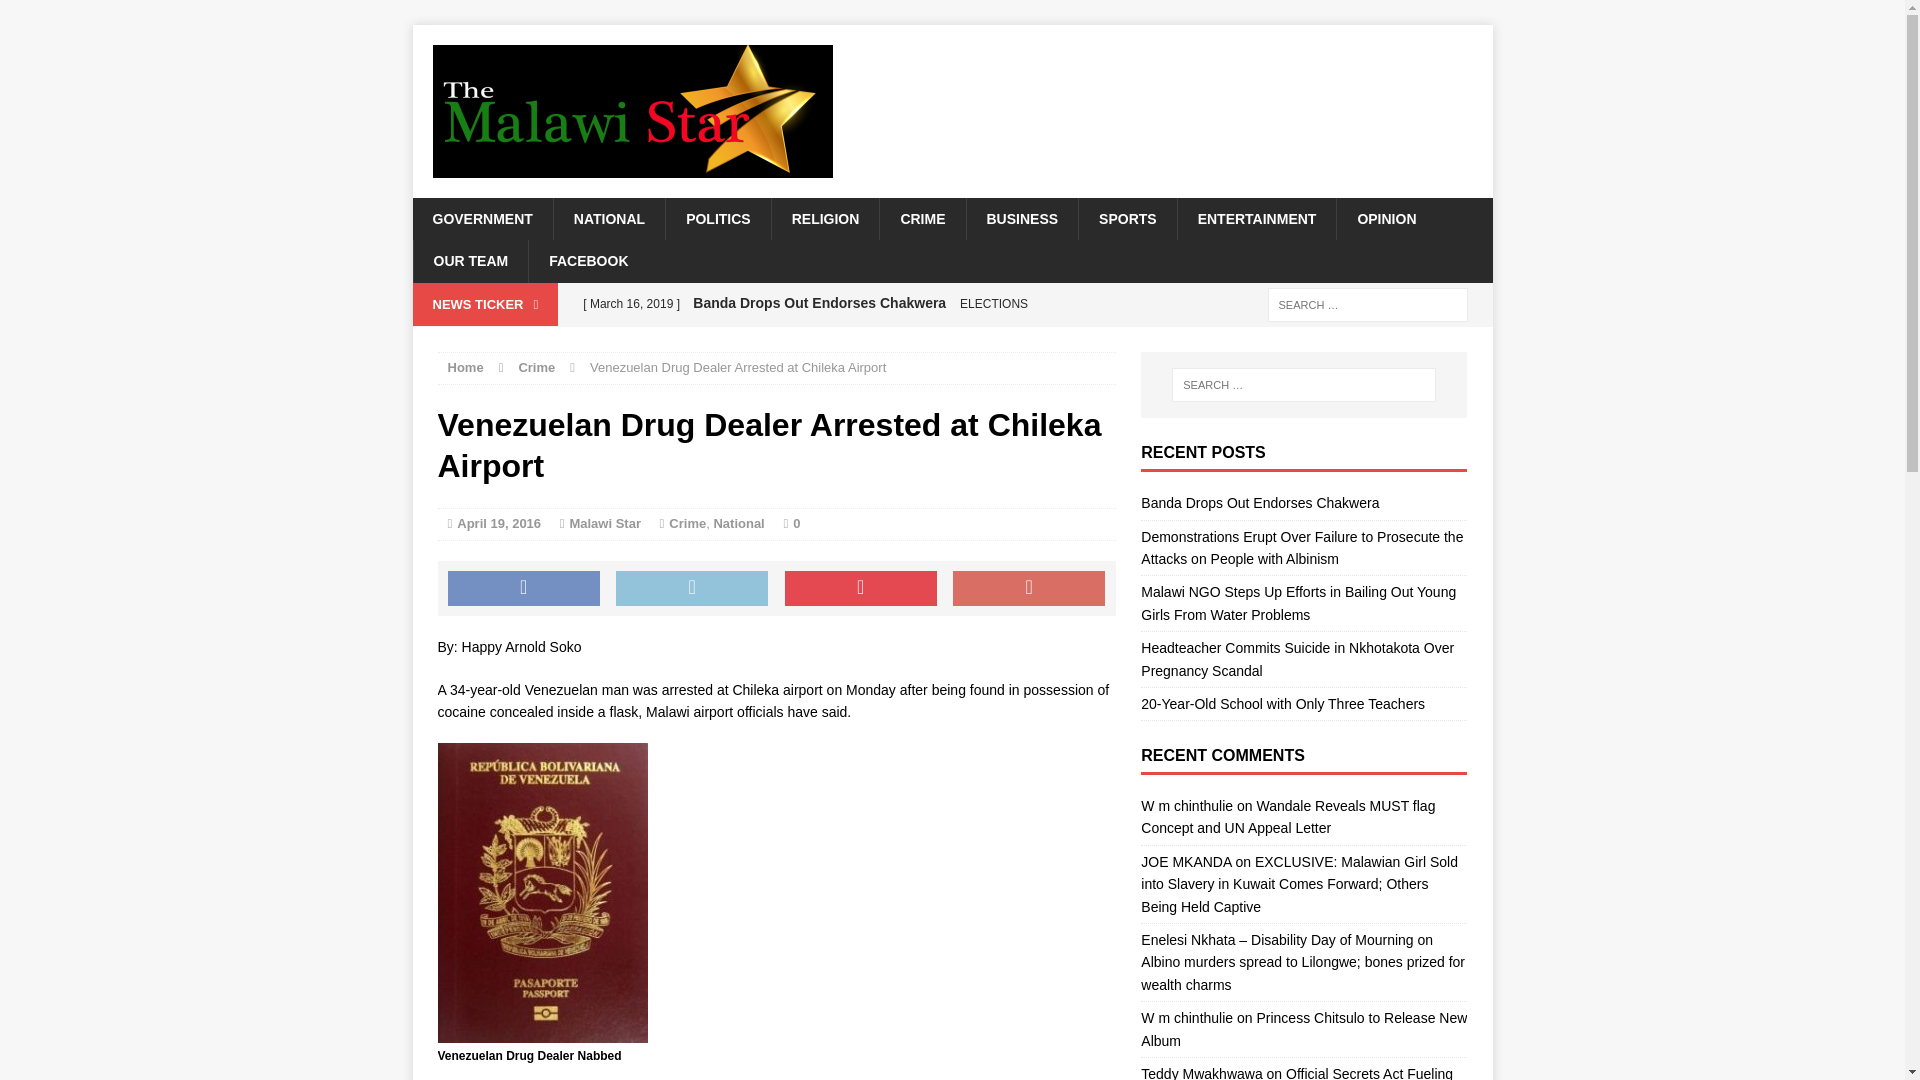 This screenshot has width=1920, height=1080. I want to click on SPORTS, so click(1126, 218).